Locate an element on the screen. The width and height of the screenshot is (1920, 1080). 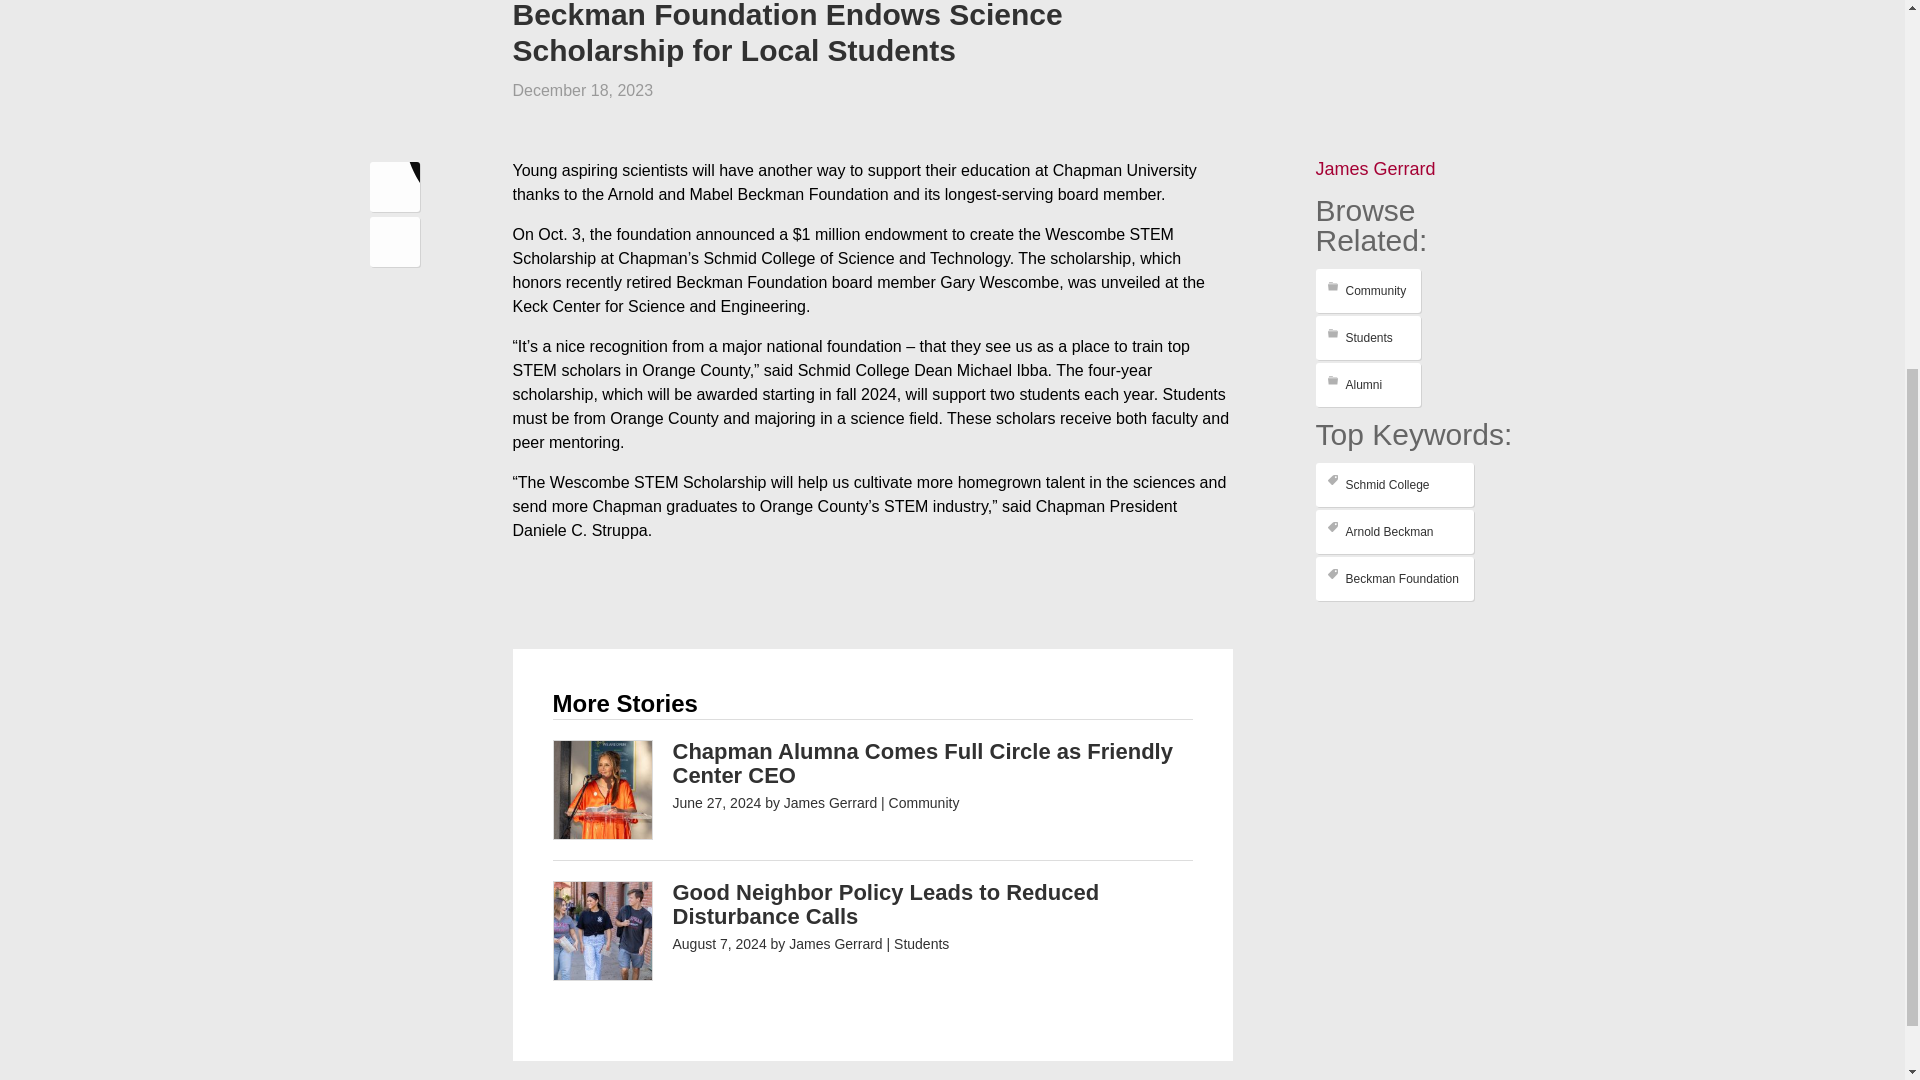
Community is located at coordinates (1368, 290).